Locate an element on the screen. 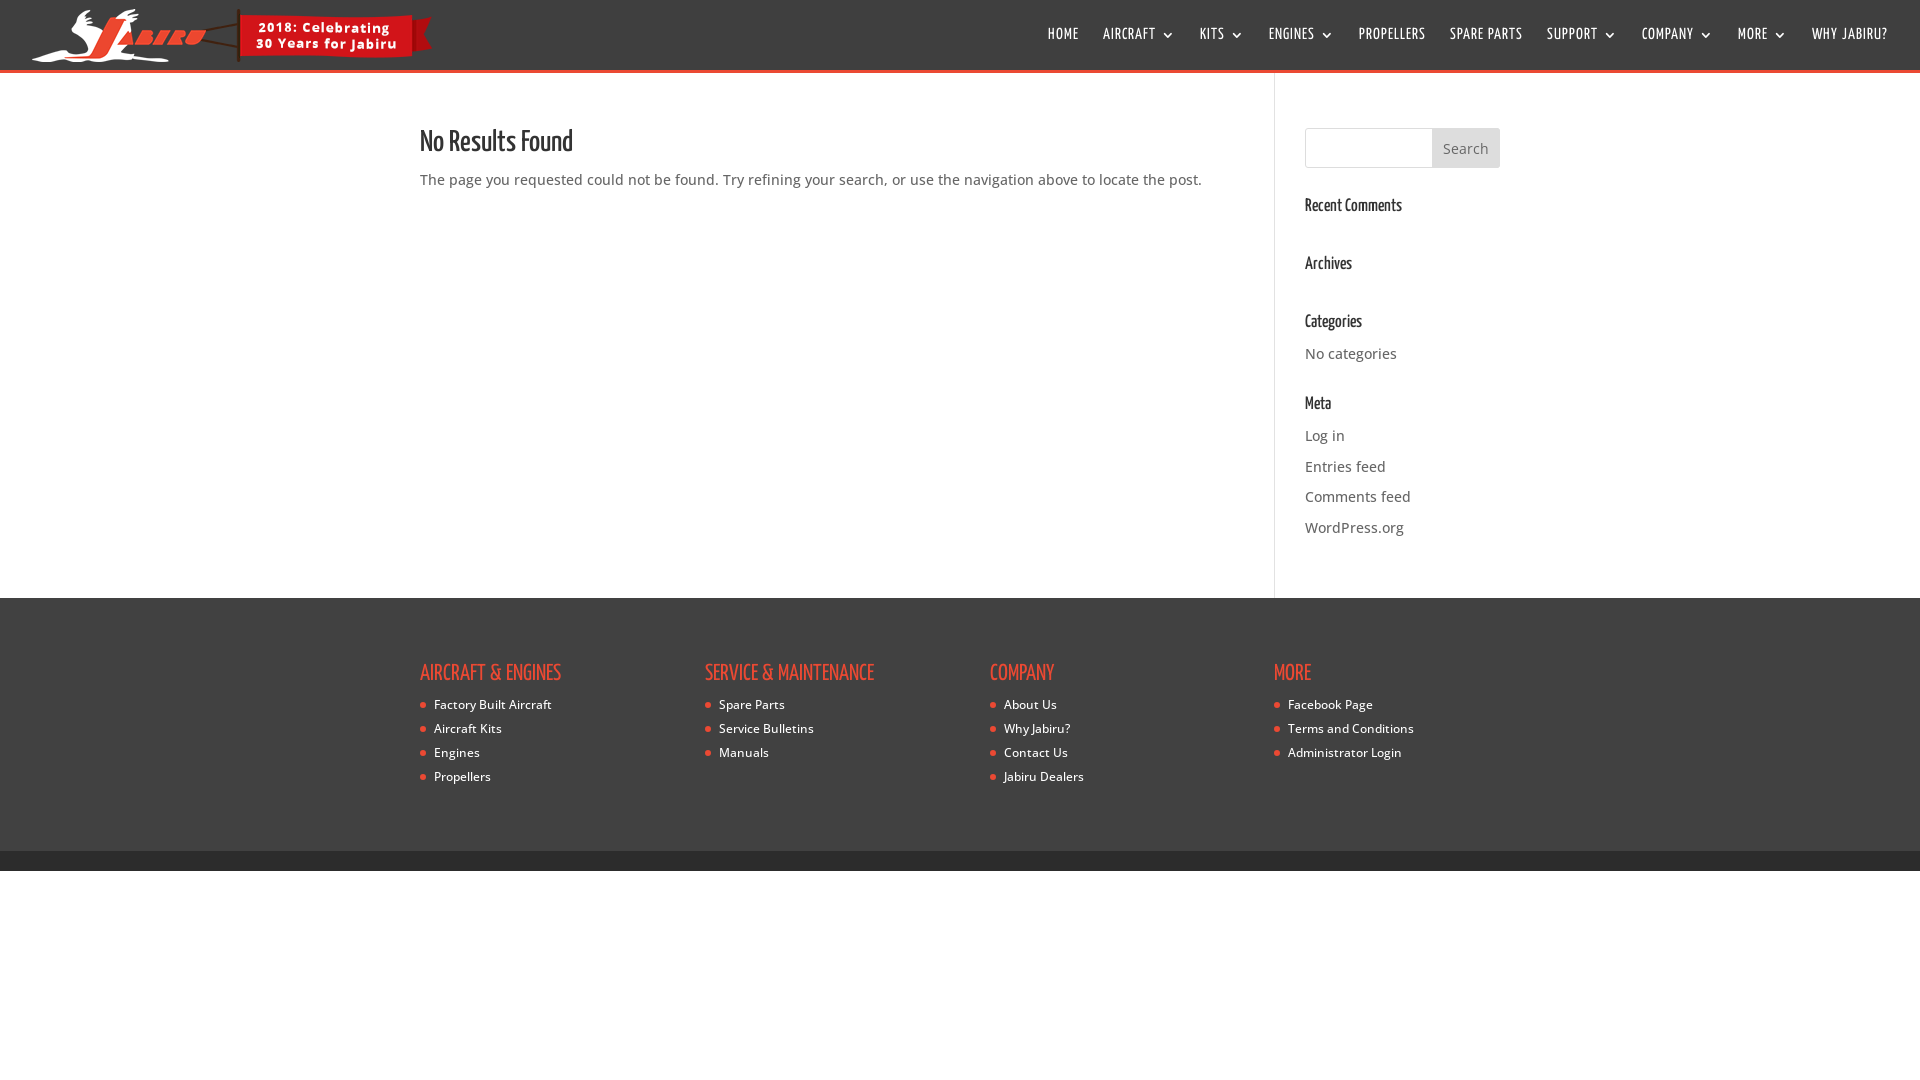 Image resolution: width=1920 pixels, height=1080 pixels. Aircraft Kits is located at coordinates (468, 728).